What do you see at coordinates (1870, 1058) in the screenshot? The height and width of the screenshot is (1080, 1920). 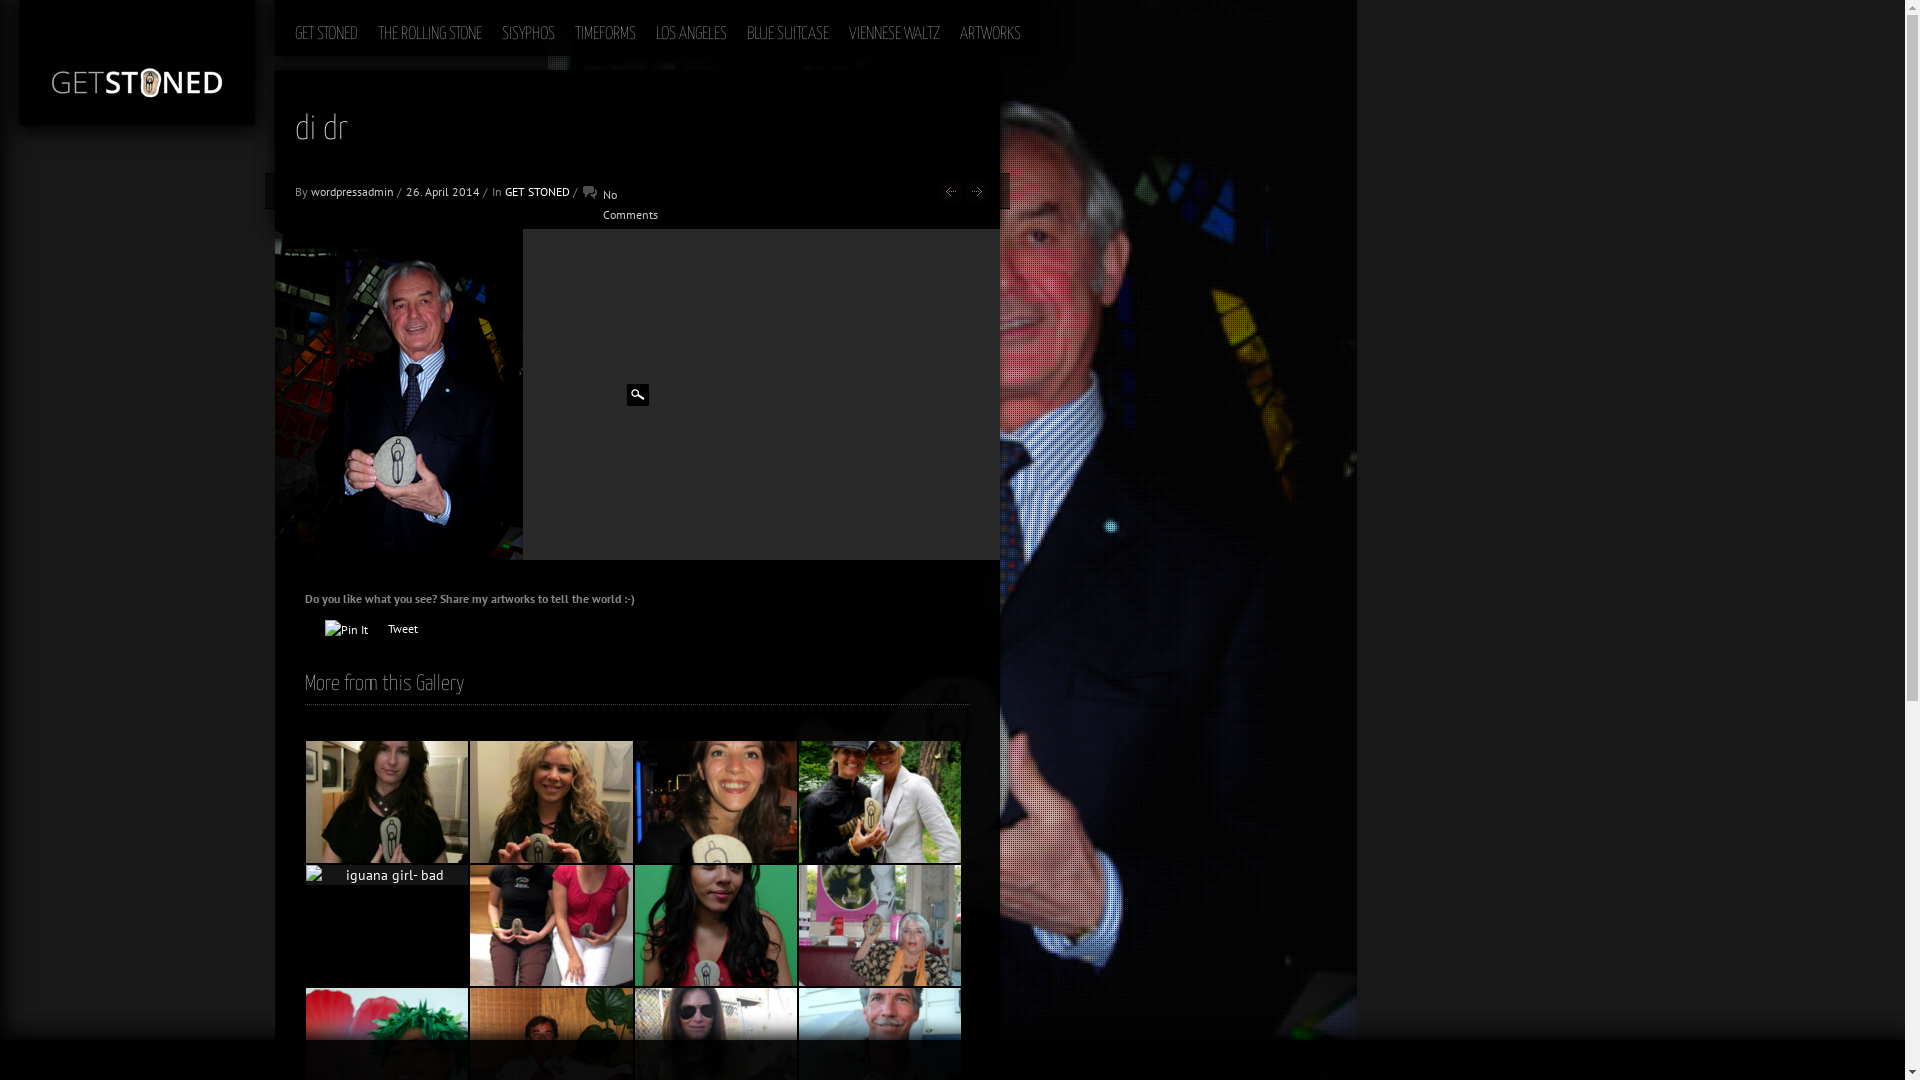 I see `facebook` at bounding box center [1870, 1058].